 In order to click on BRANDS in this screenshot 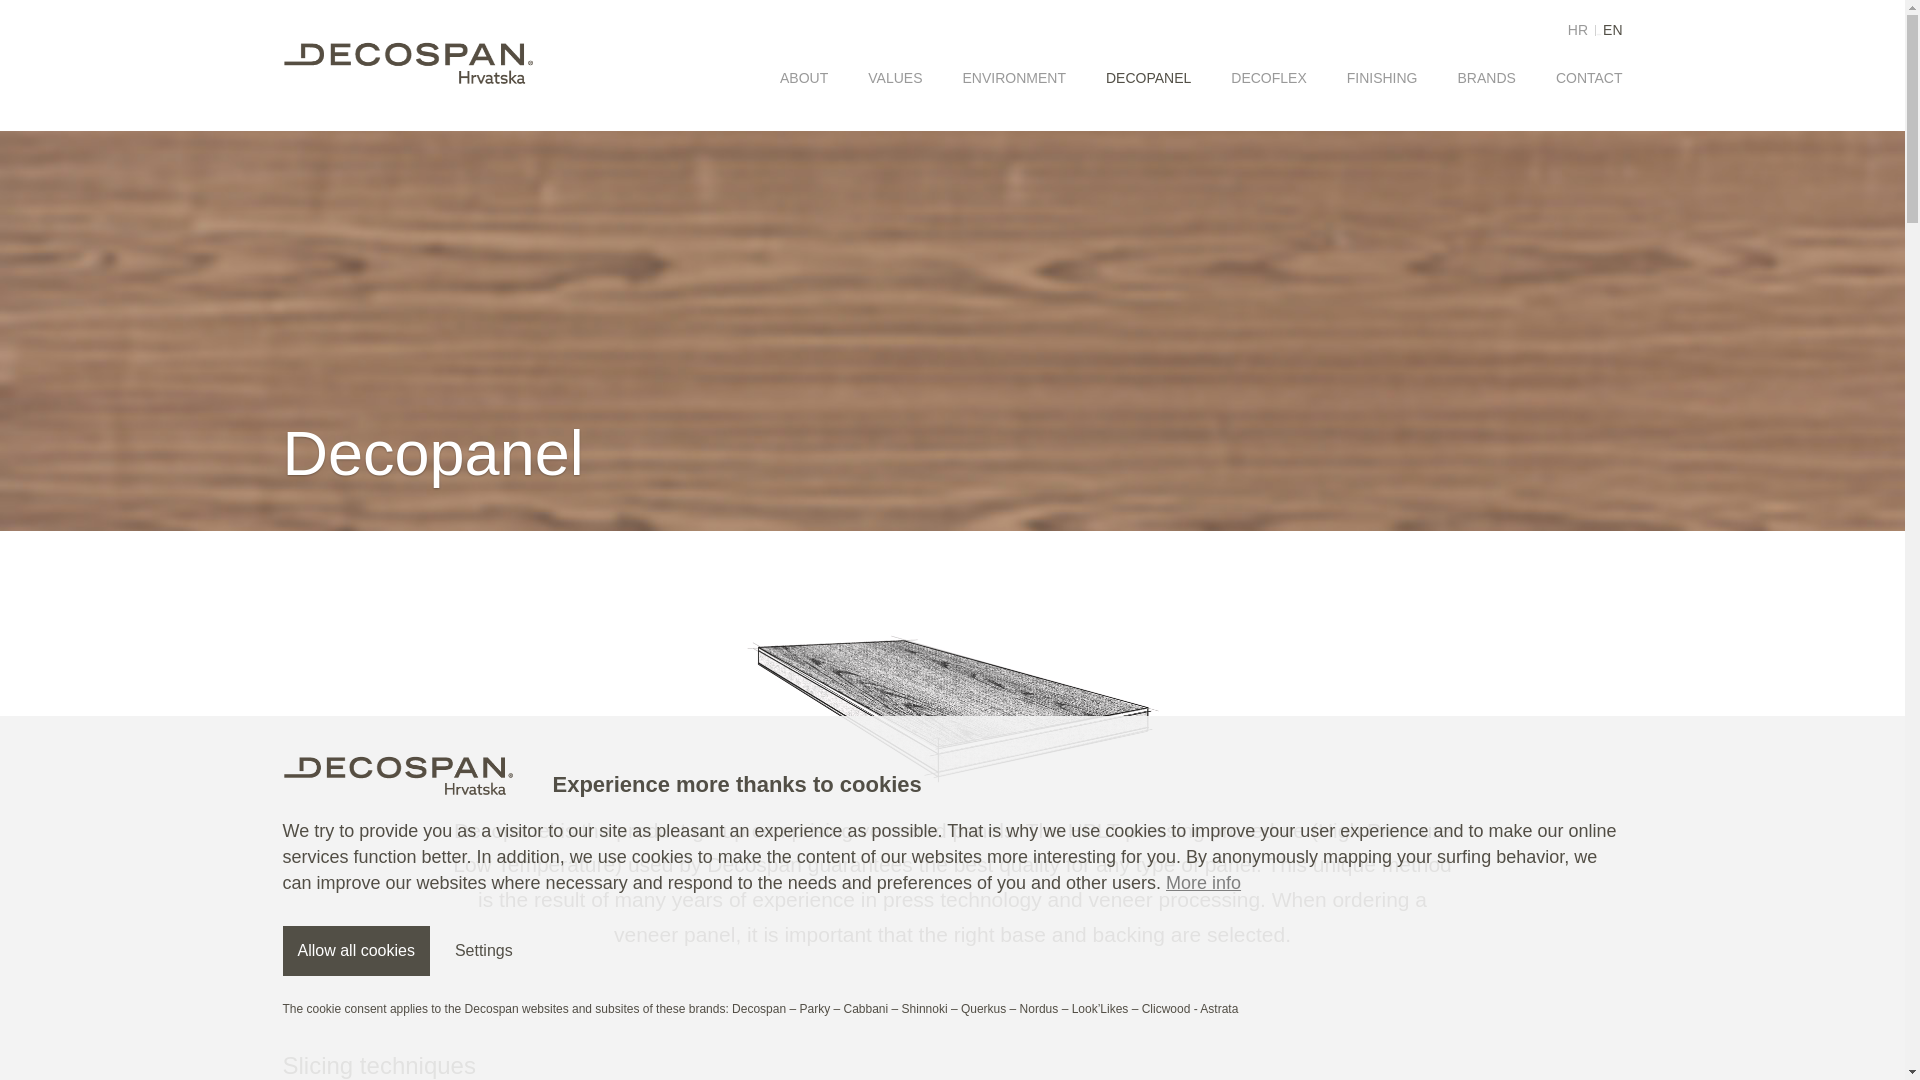, I will do `click(1486, 77)`.